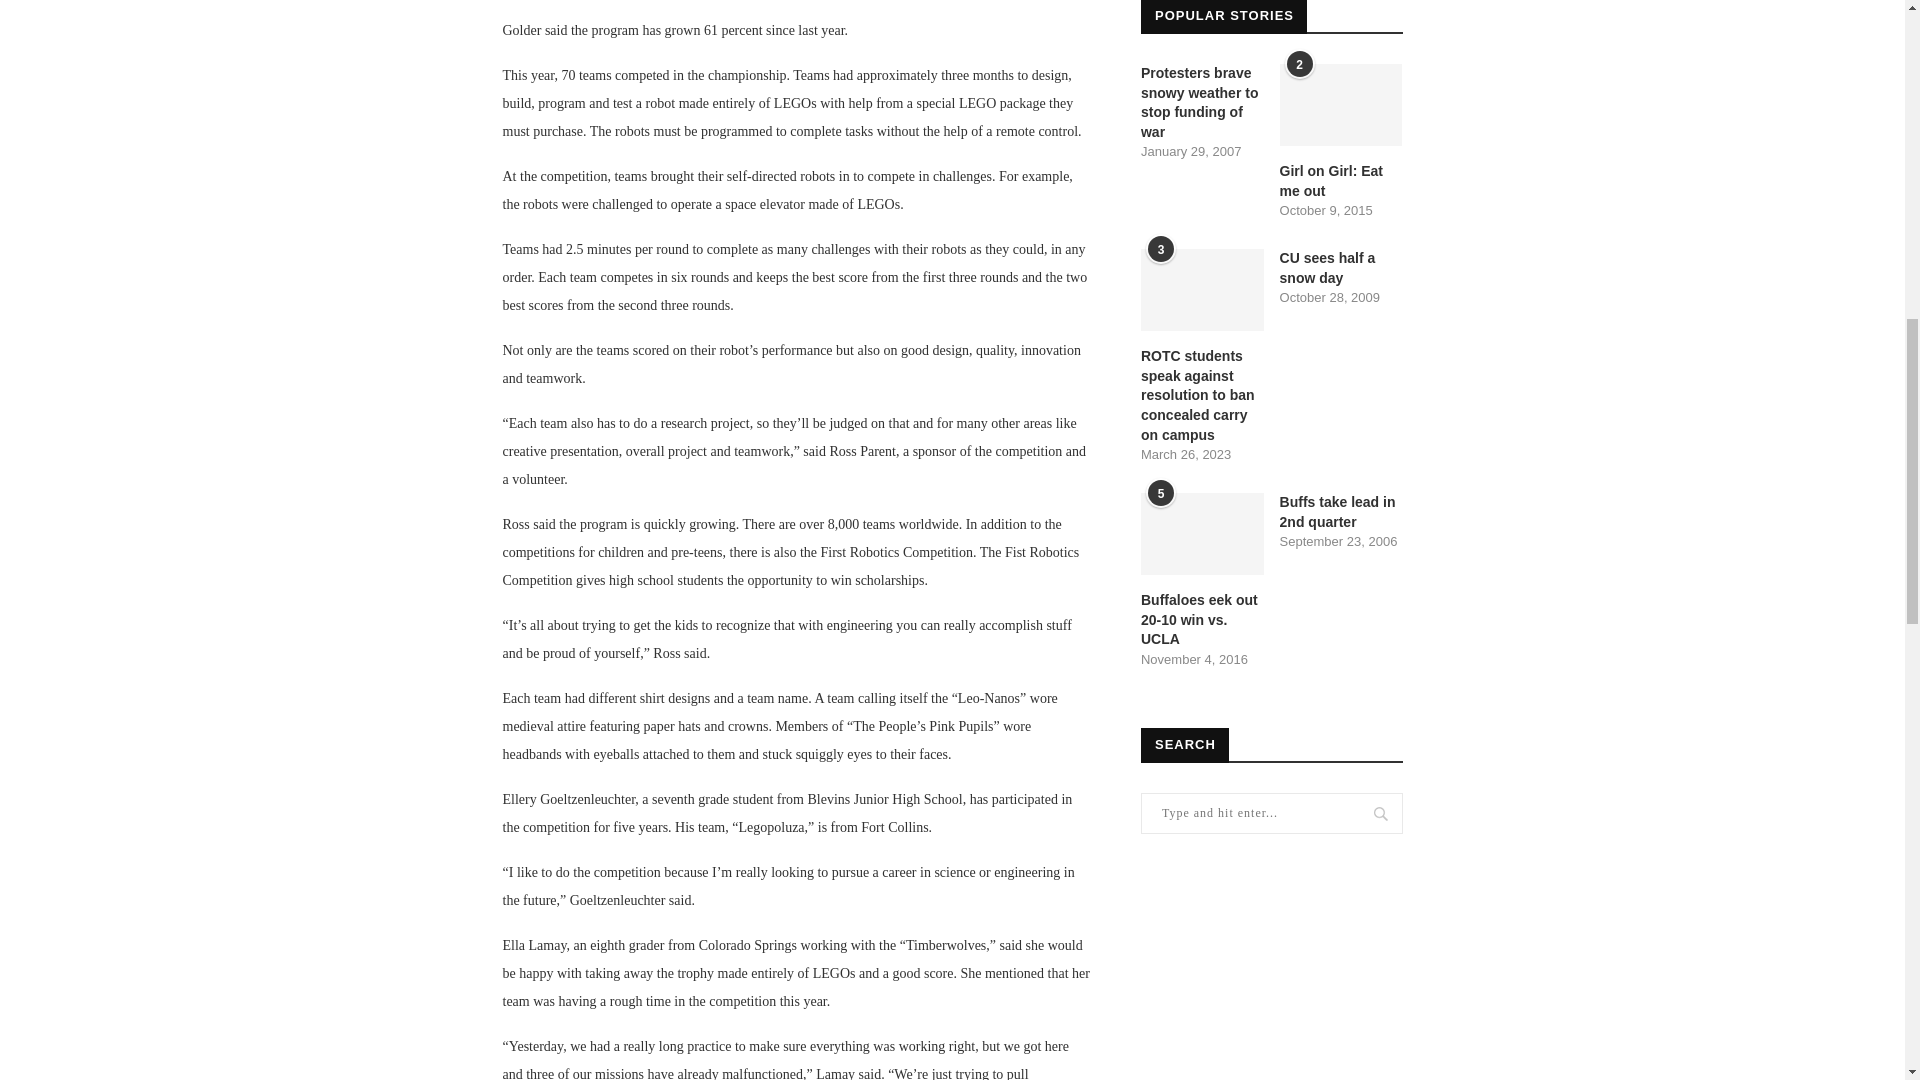  What do you see at coordinates (1342, 104) in the screenshot?
I see `Girl on Girl: Eat me out` at bounding box center [1342, 104].